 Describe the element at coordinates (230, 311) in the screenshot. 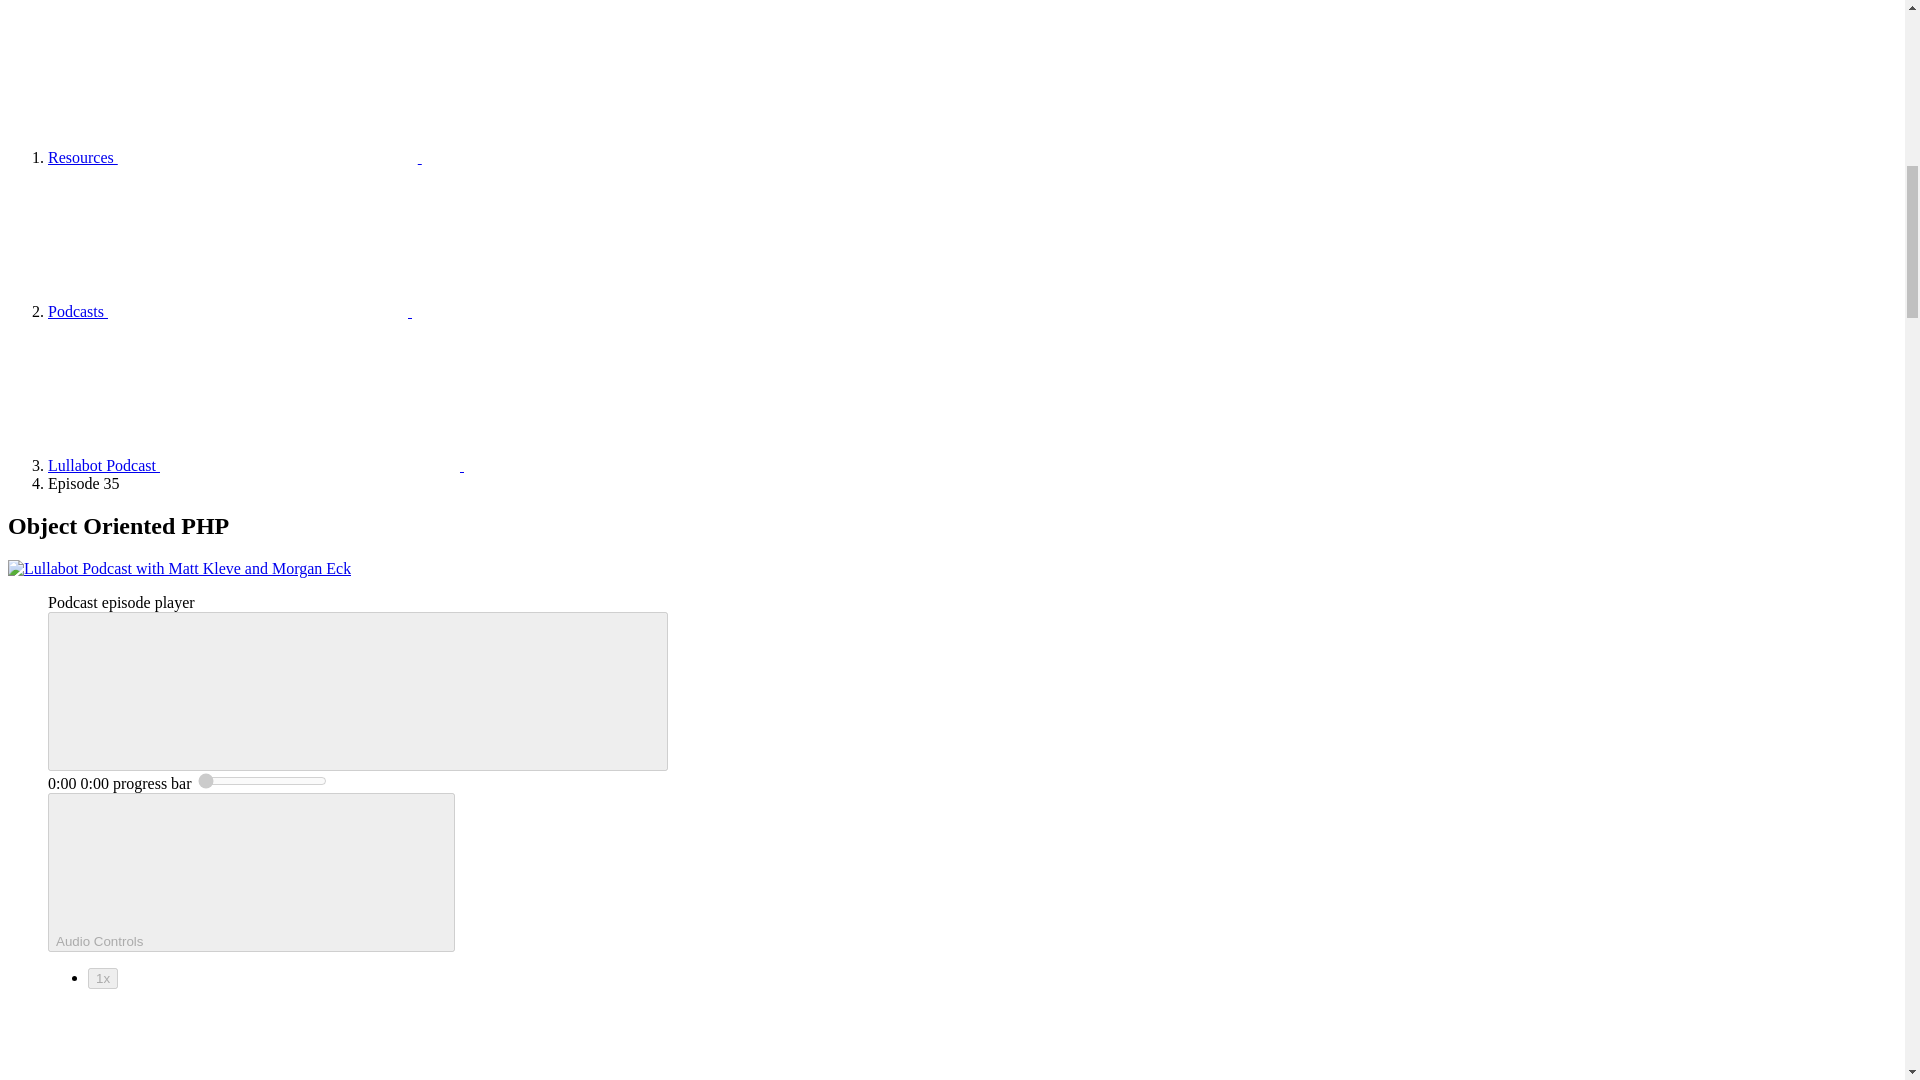

I see `Podcasts` at that location.